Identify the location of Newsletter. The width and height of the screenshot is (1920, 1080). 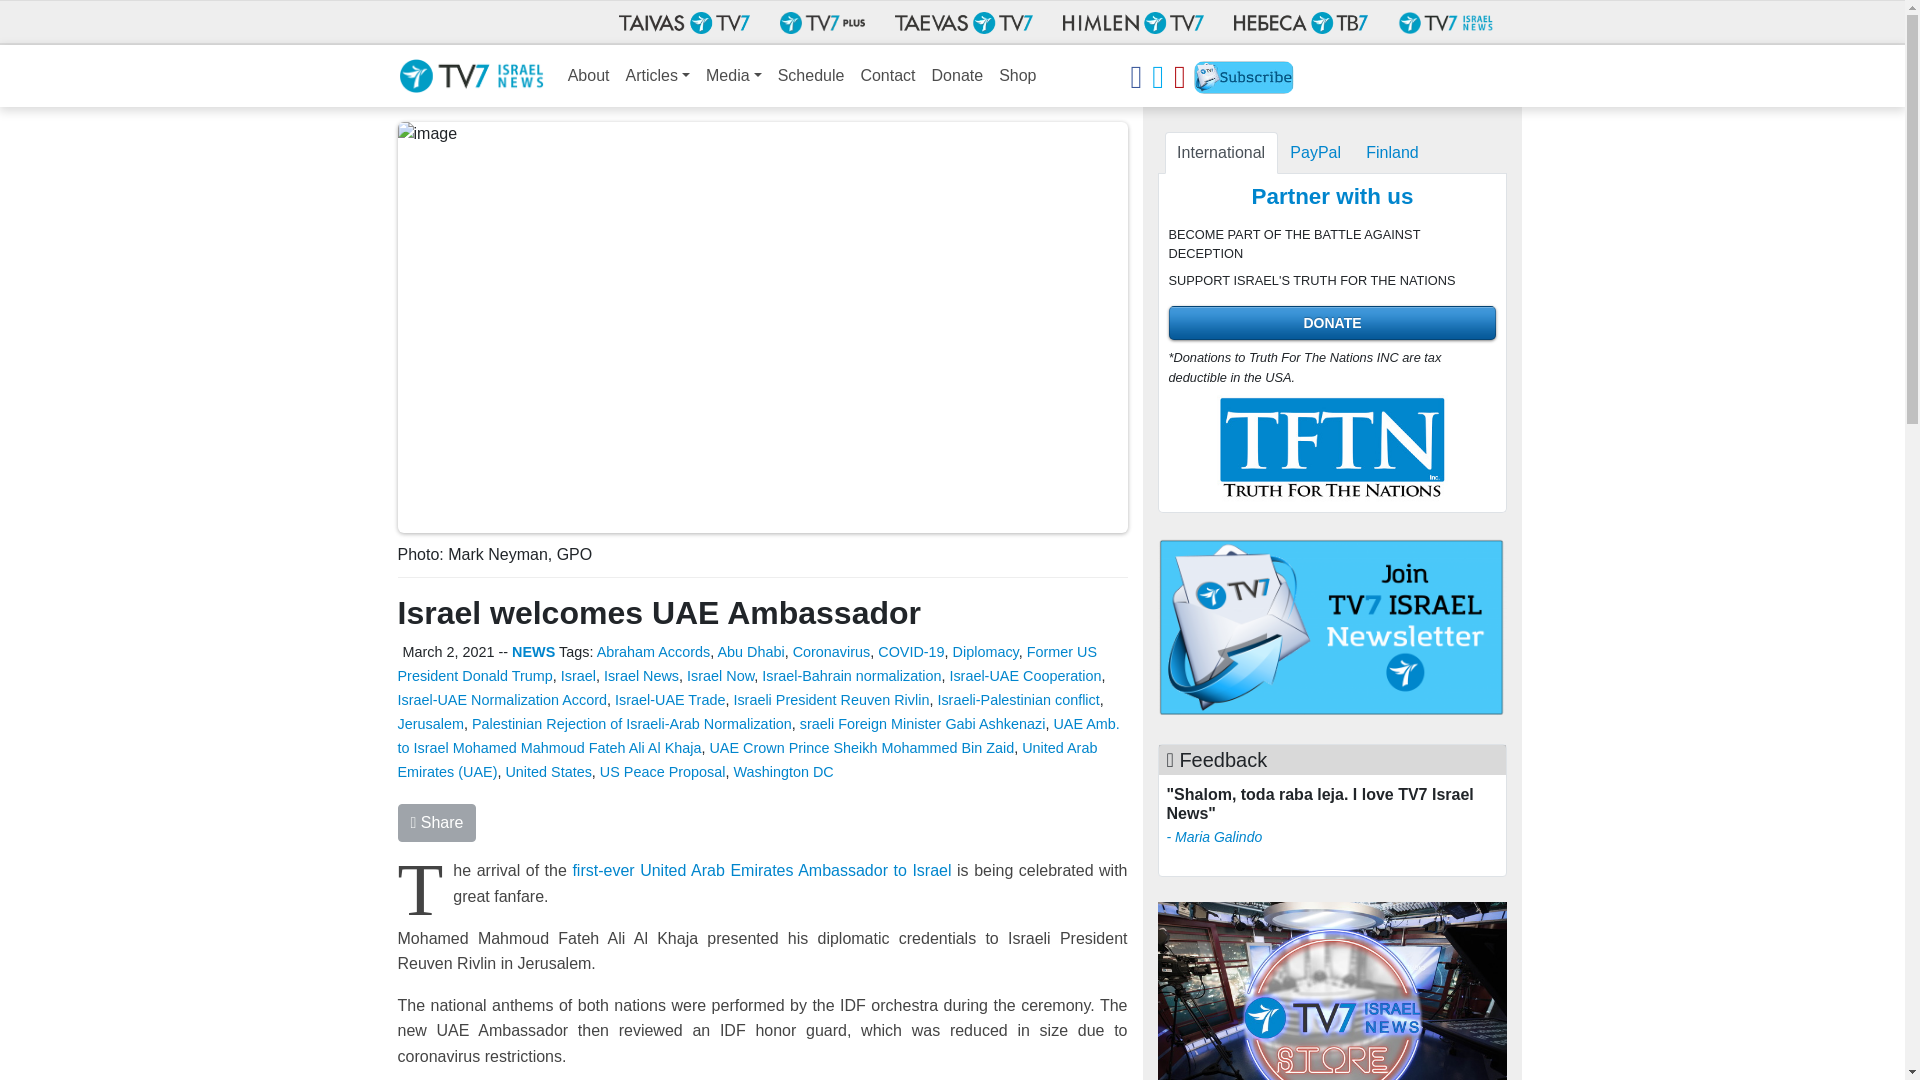
(1244, 80).